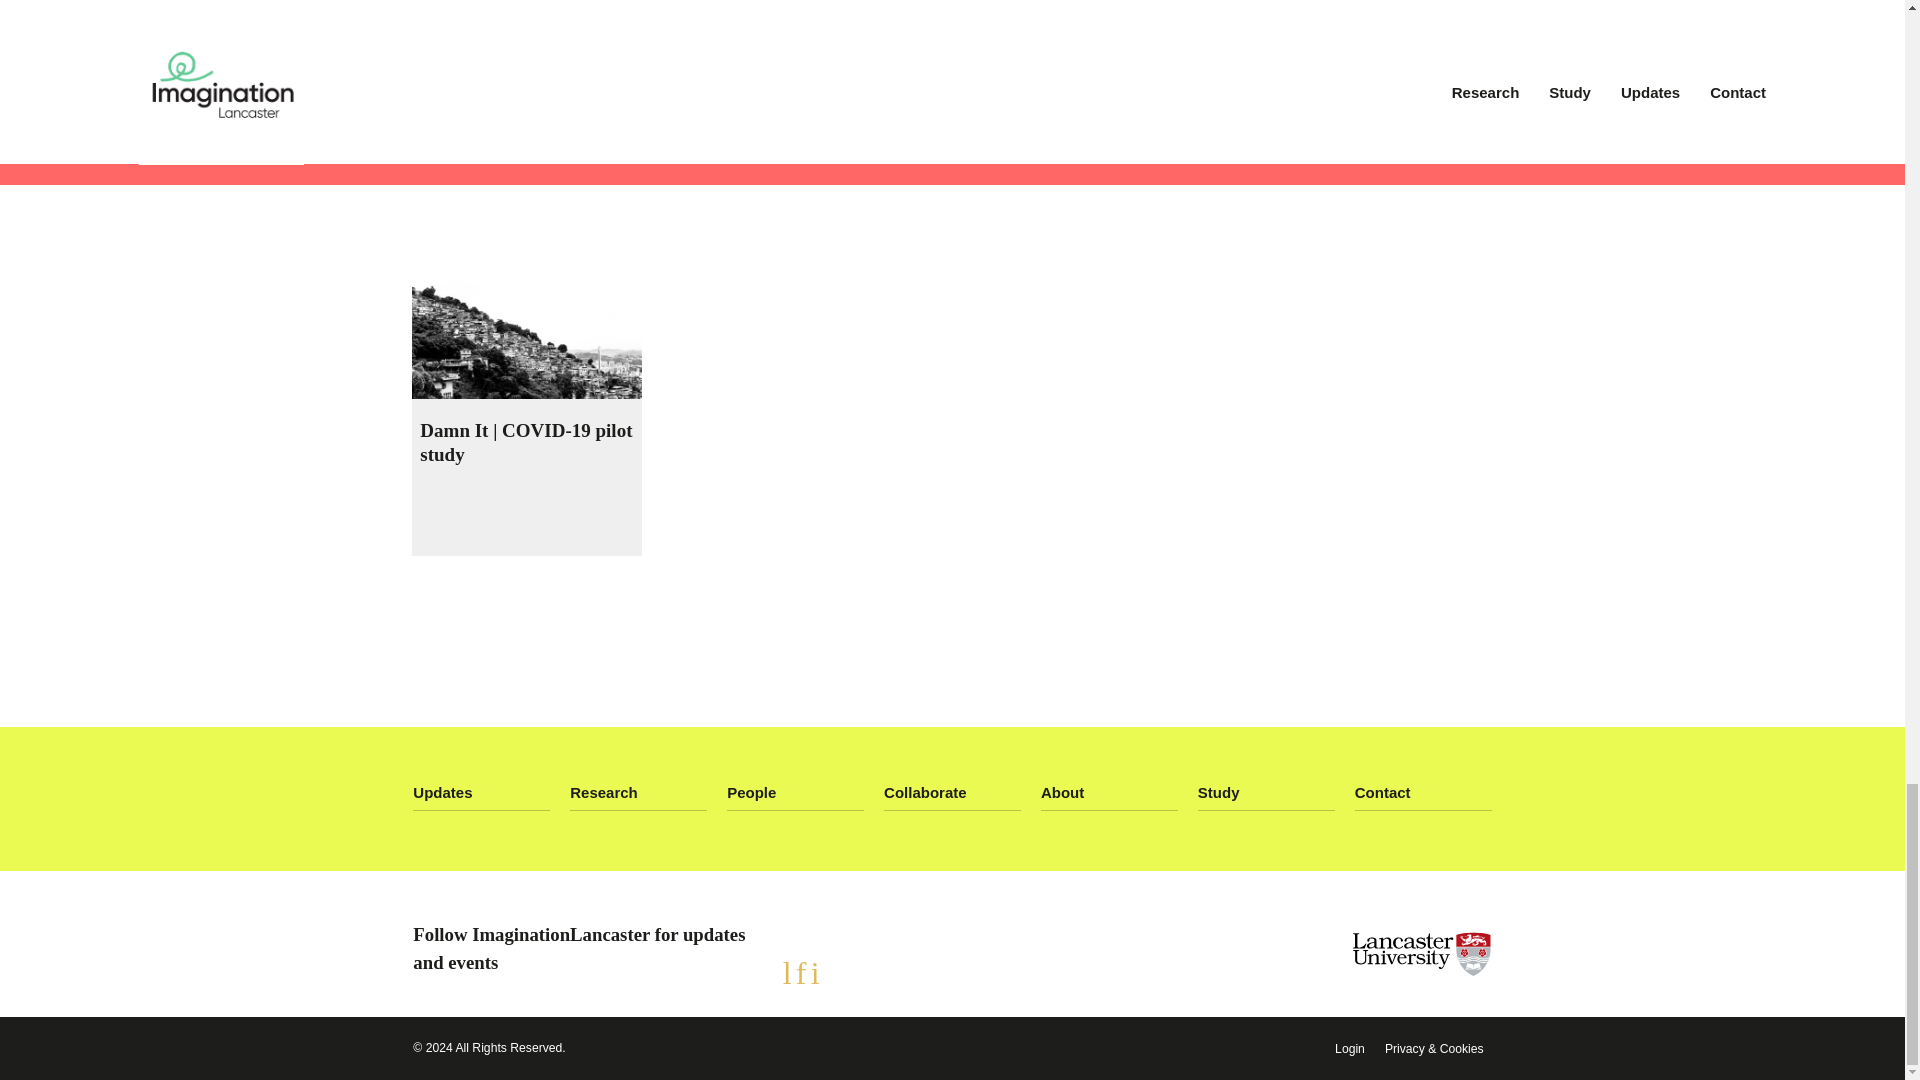 The image size is (1920, 1080). What do you see at coordinates (1266, 793) in the screenshot?
I see `Study` at bounding box center [1266, 793].